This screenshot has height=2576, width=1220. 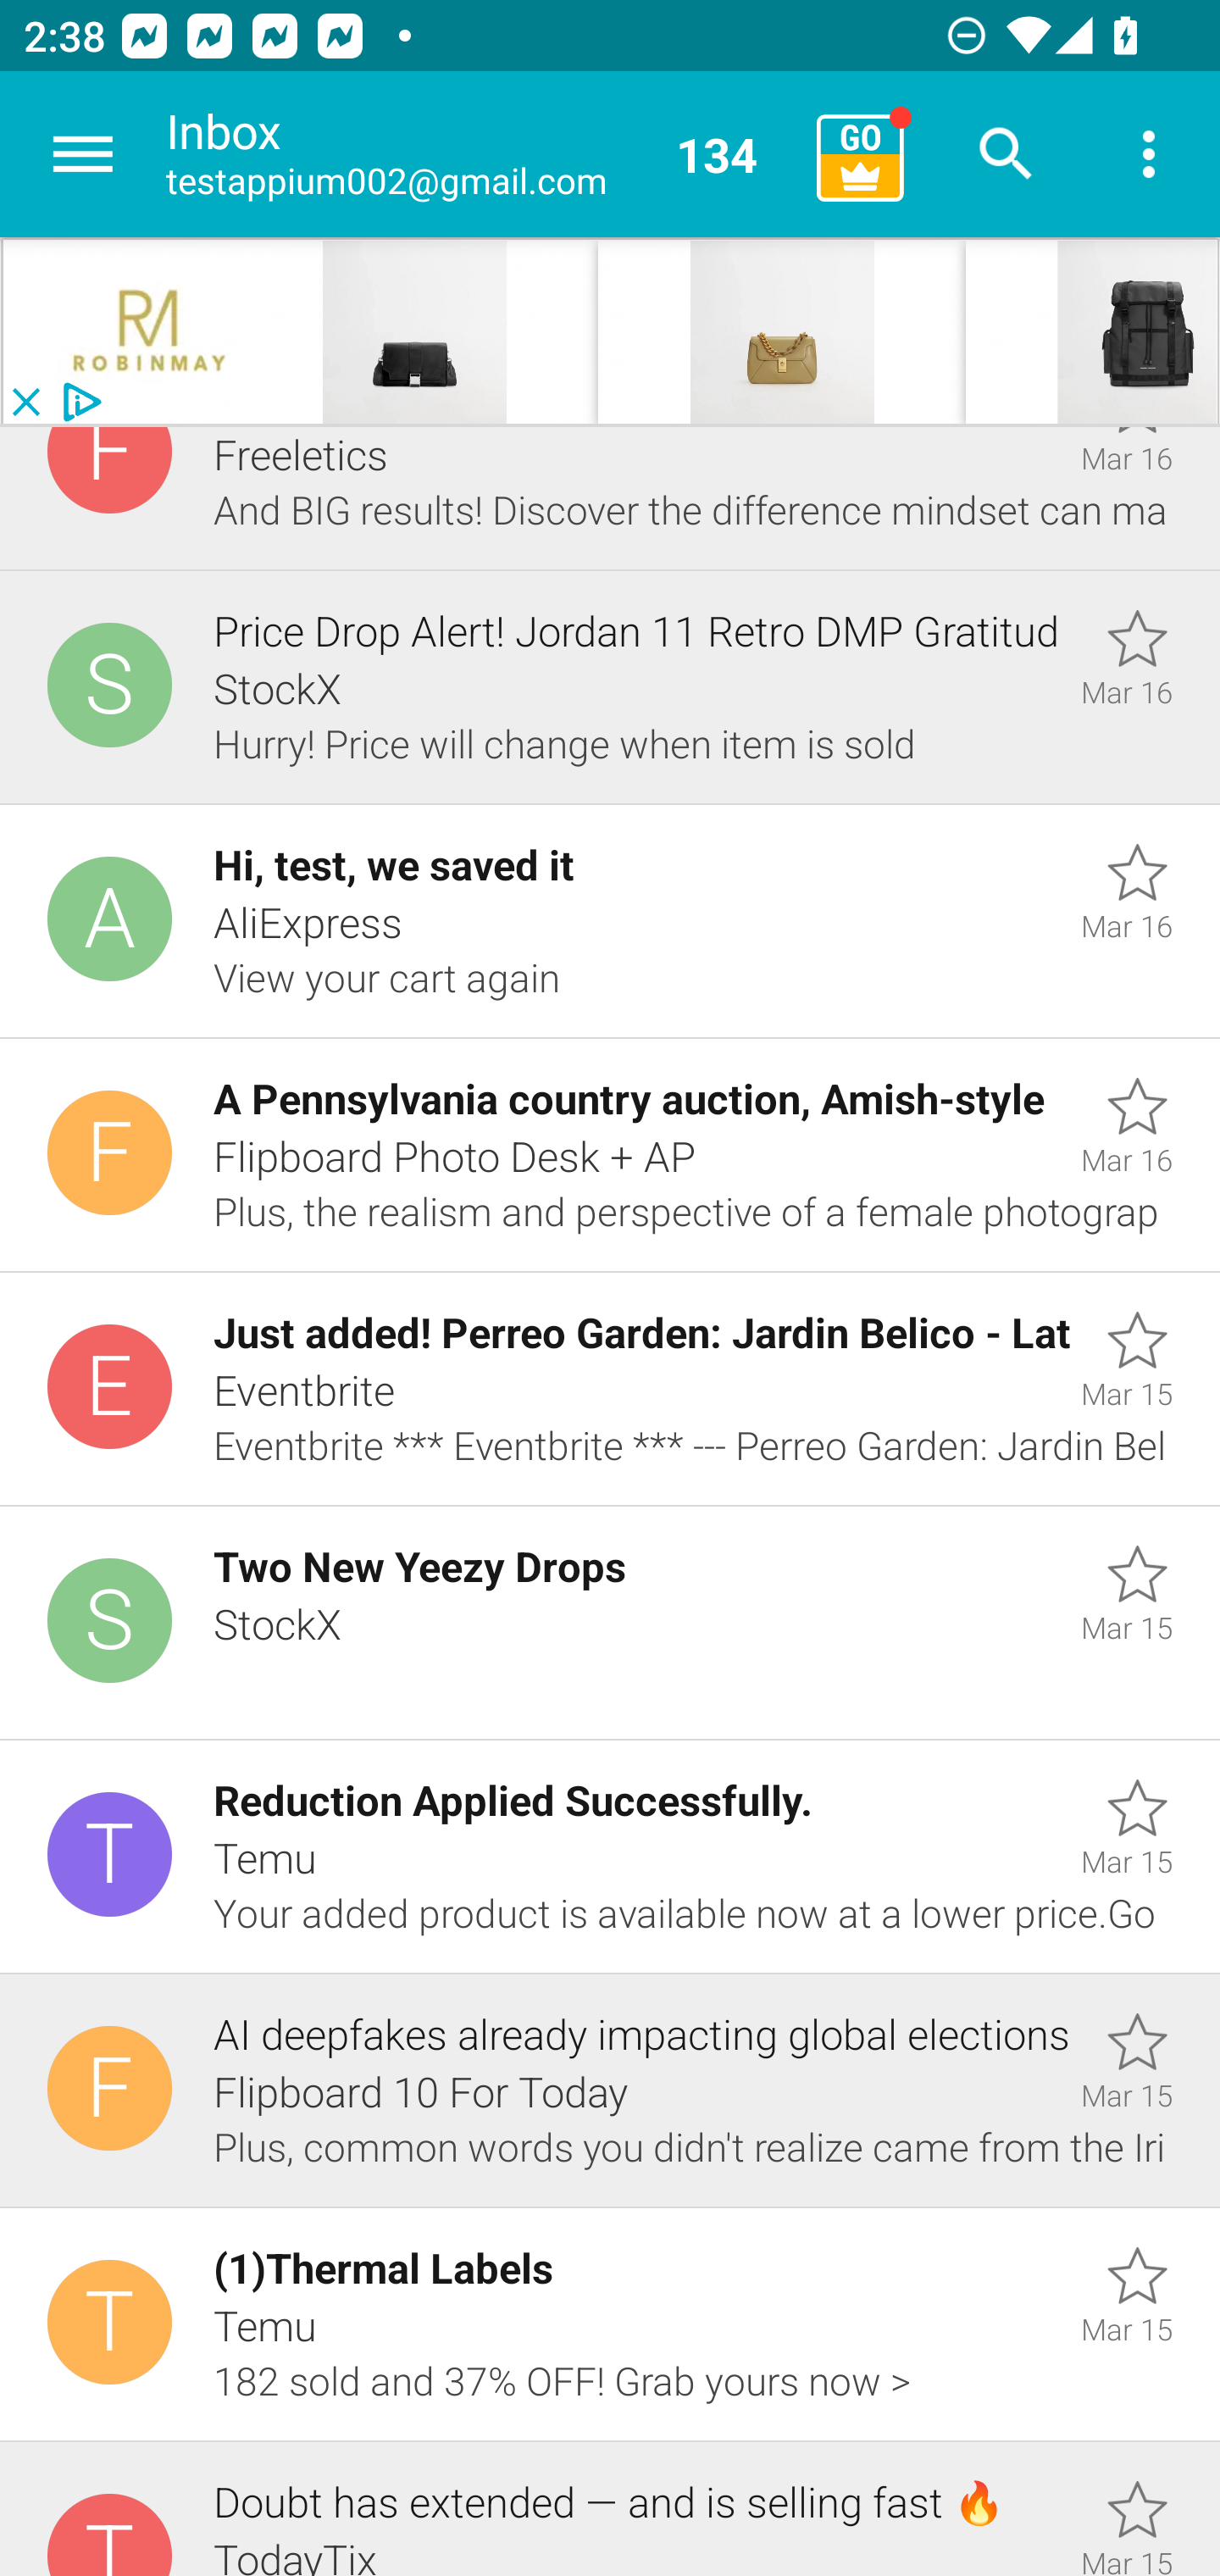 I want to click on   , so click(x=151, y=332).